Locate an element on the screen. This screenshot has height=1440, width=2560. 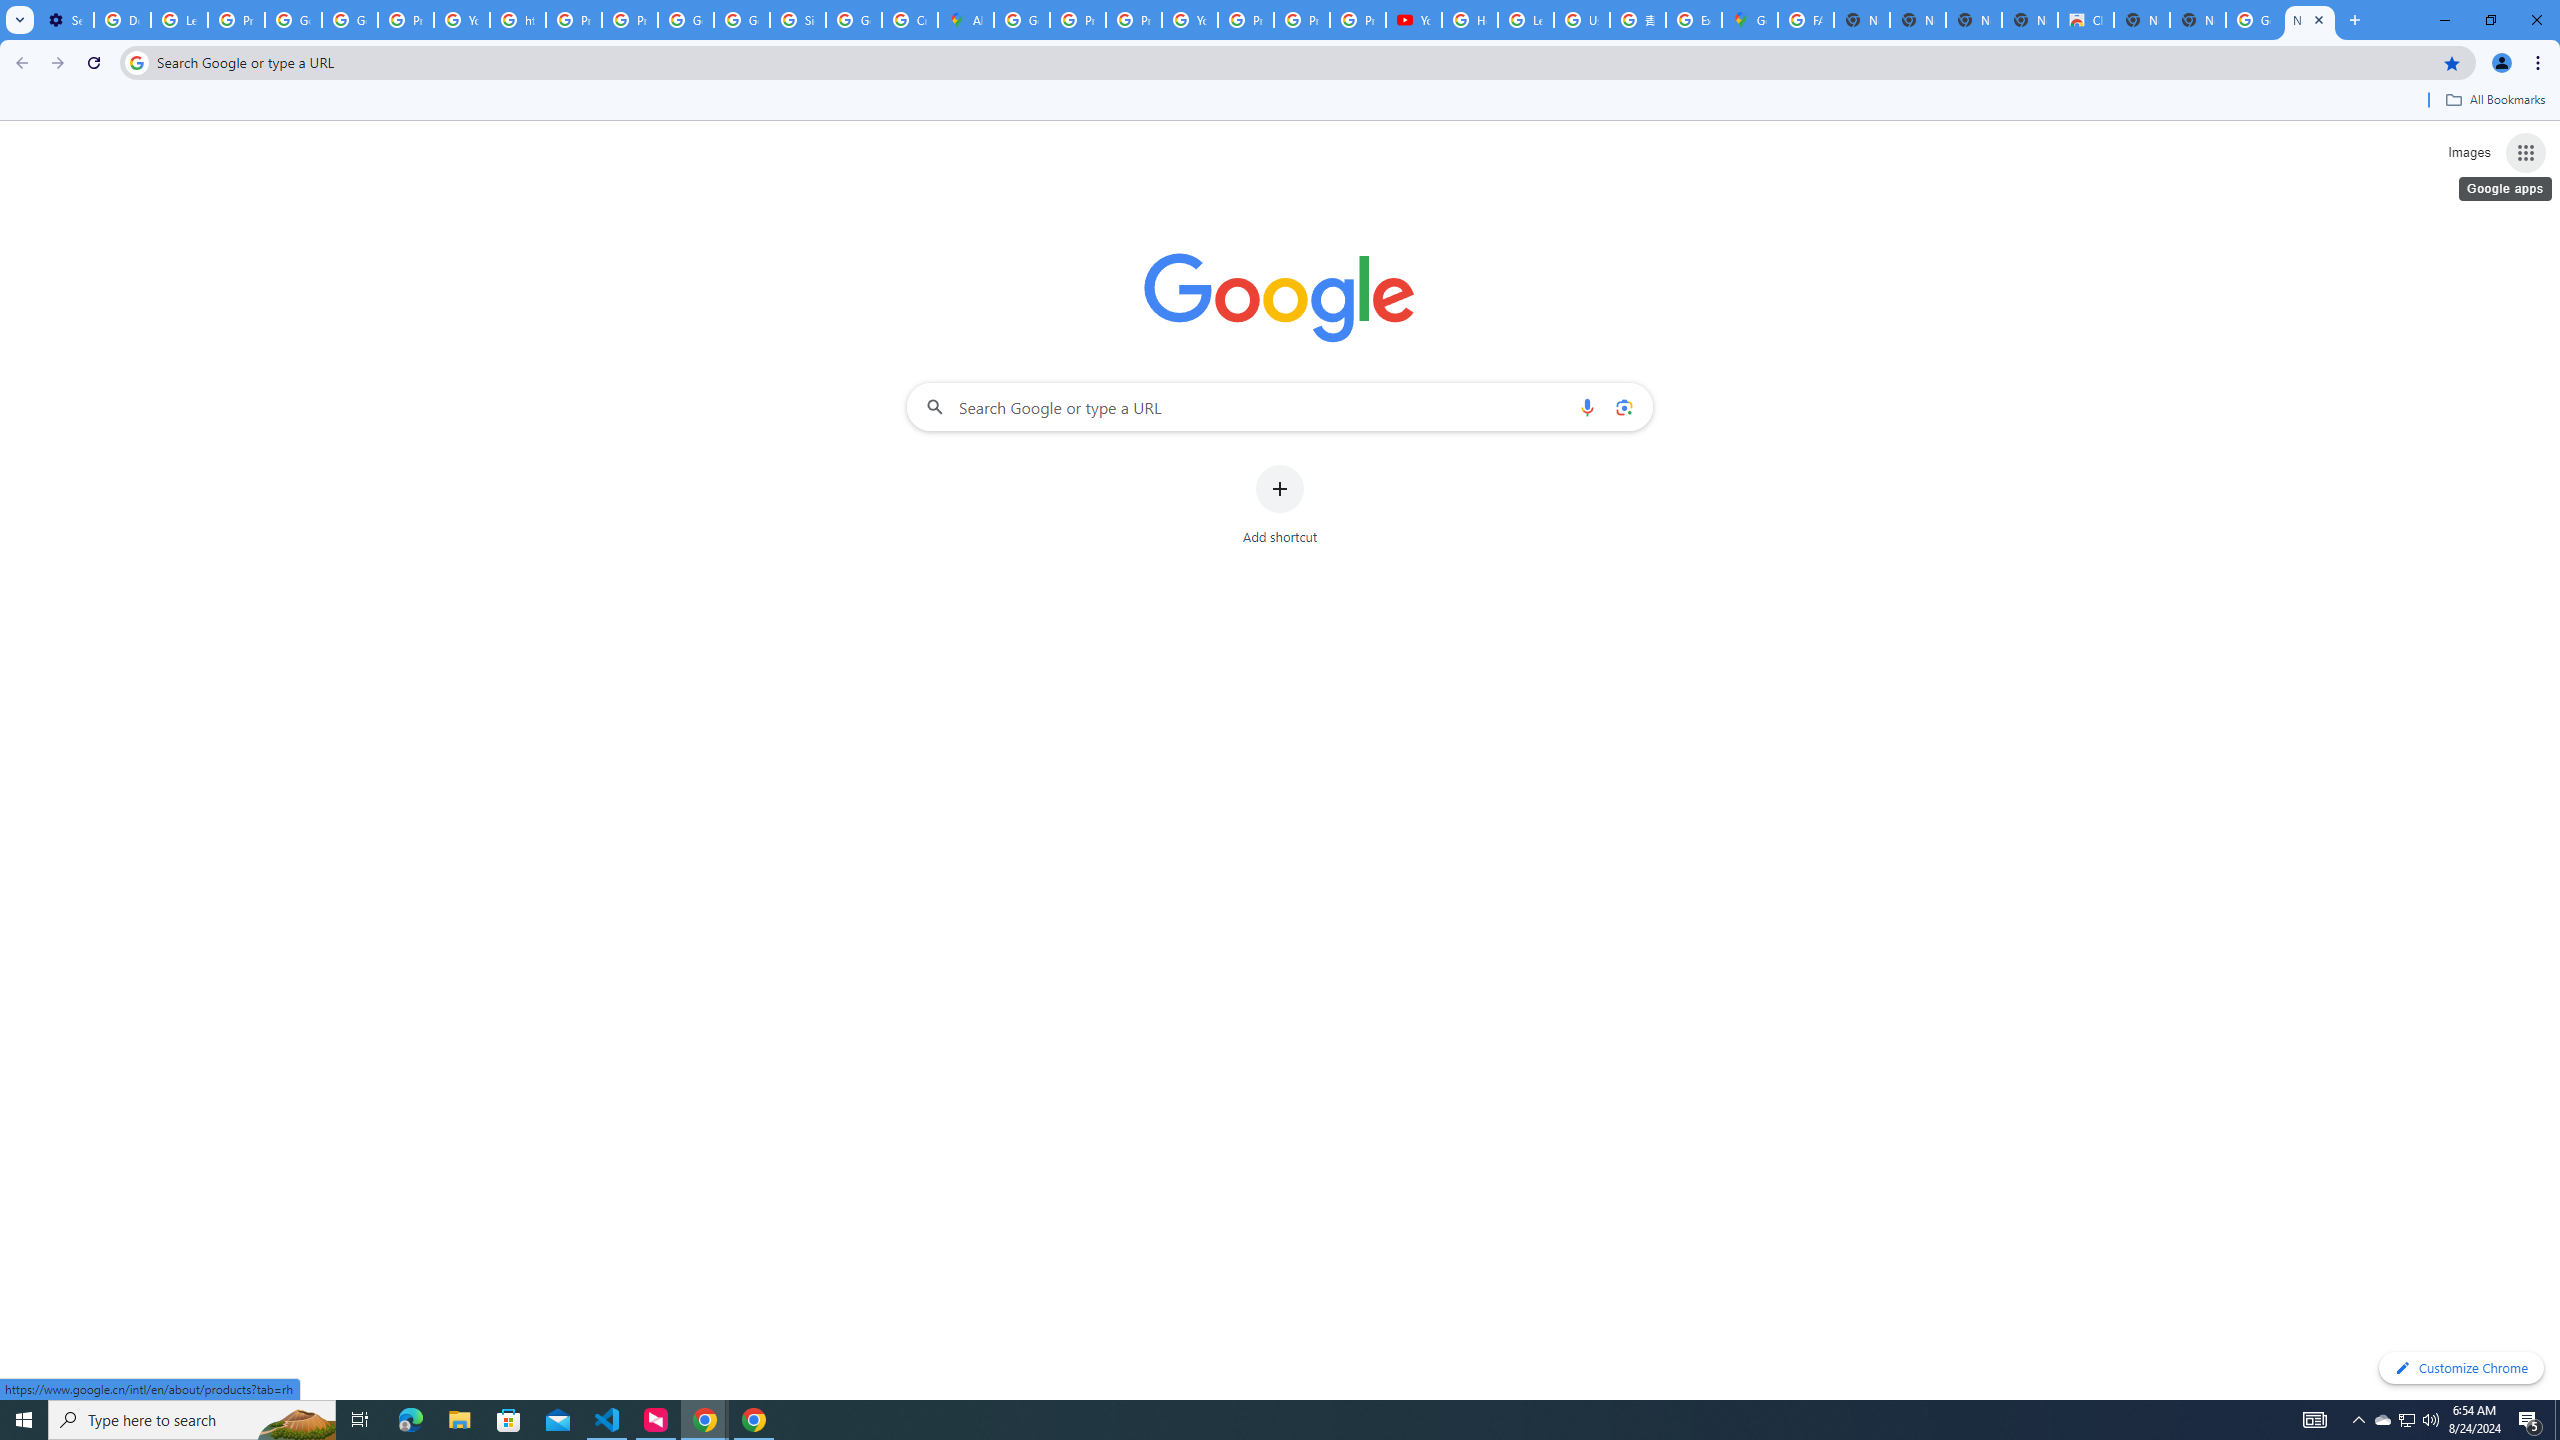
Add shortcut is located at coordinates (1280, 505).